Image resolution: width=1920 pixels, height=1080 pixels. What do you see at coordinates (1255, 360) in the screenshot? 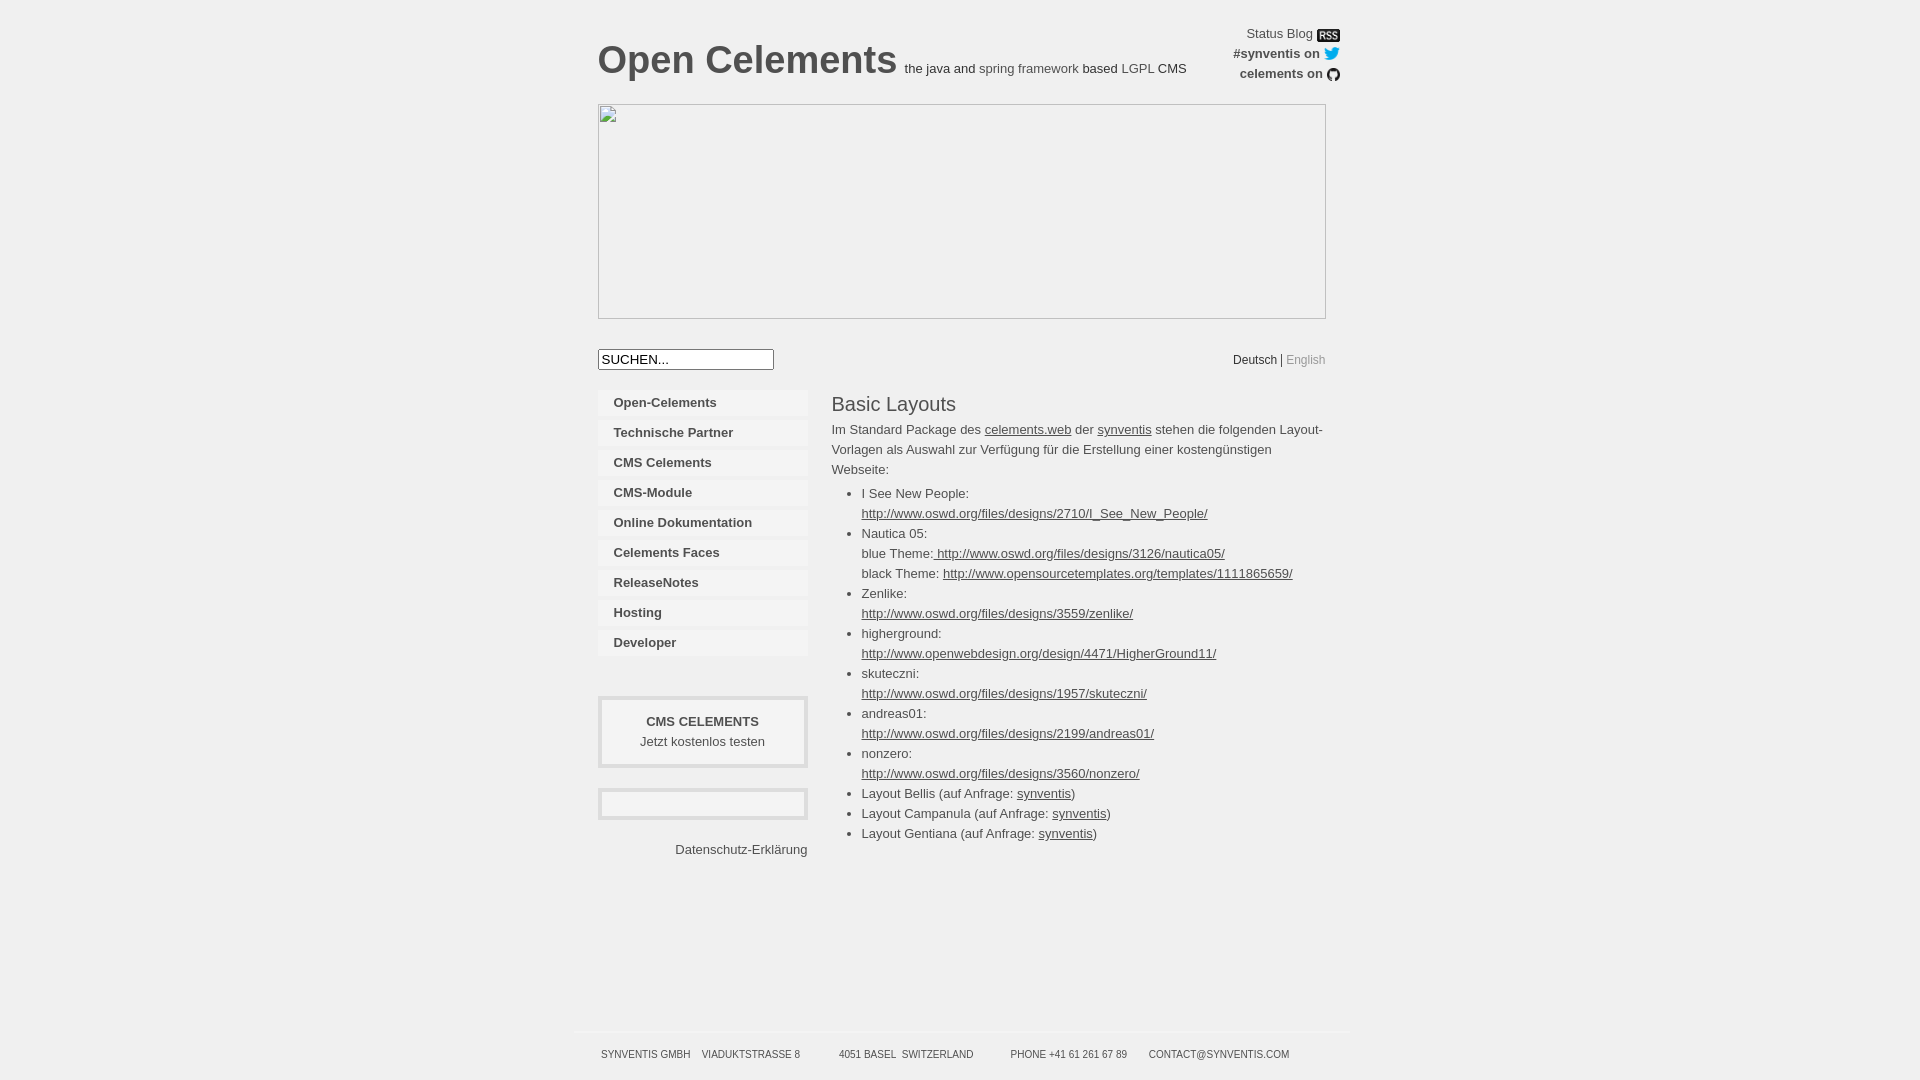
I see `Deutsch` at bounding box center [1255, 360].